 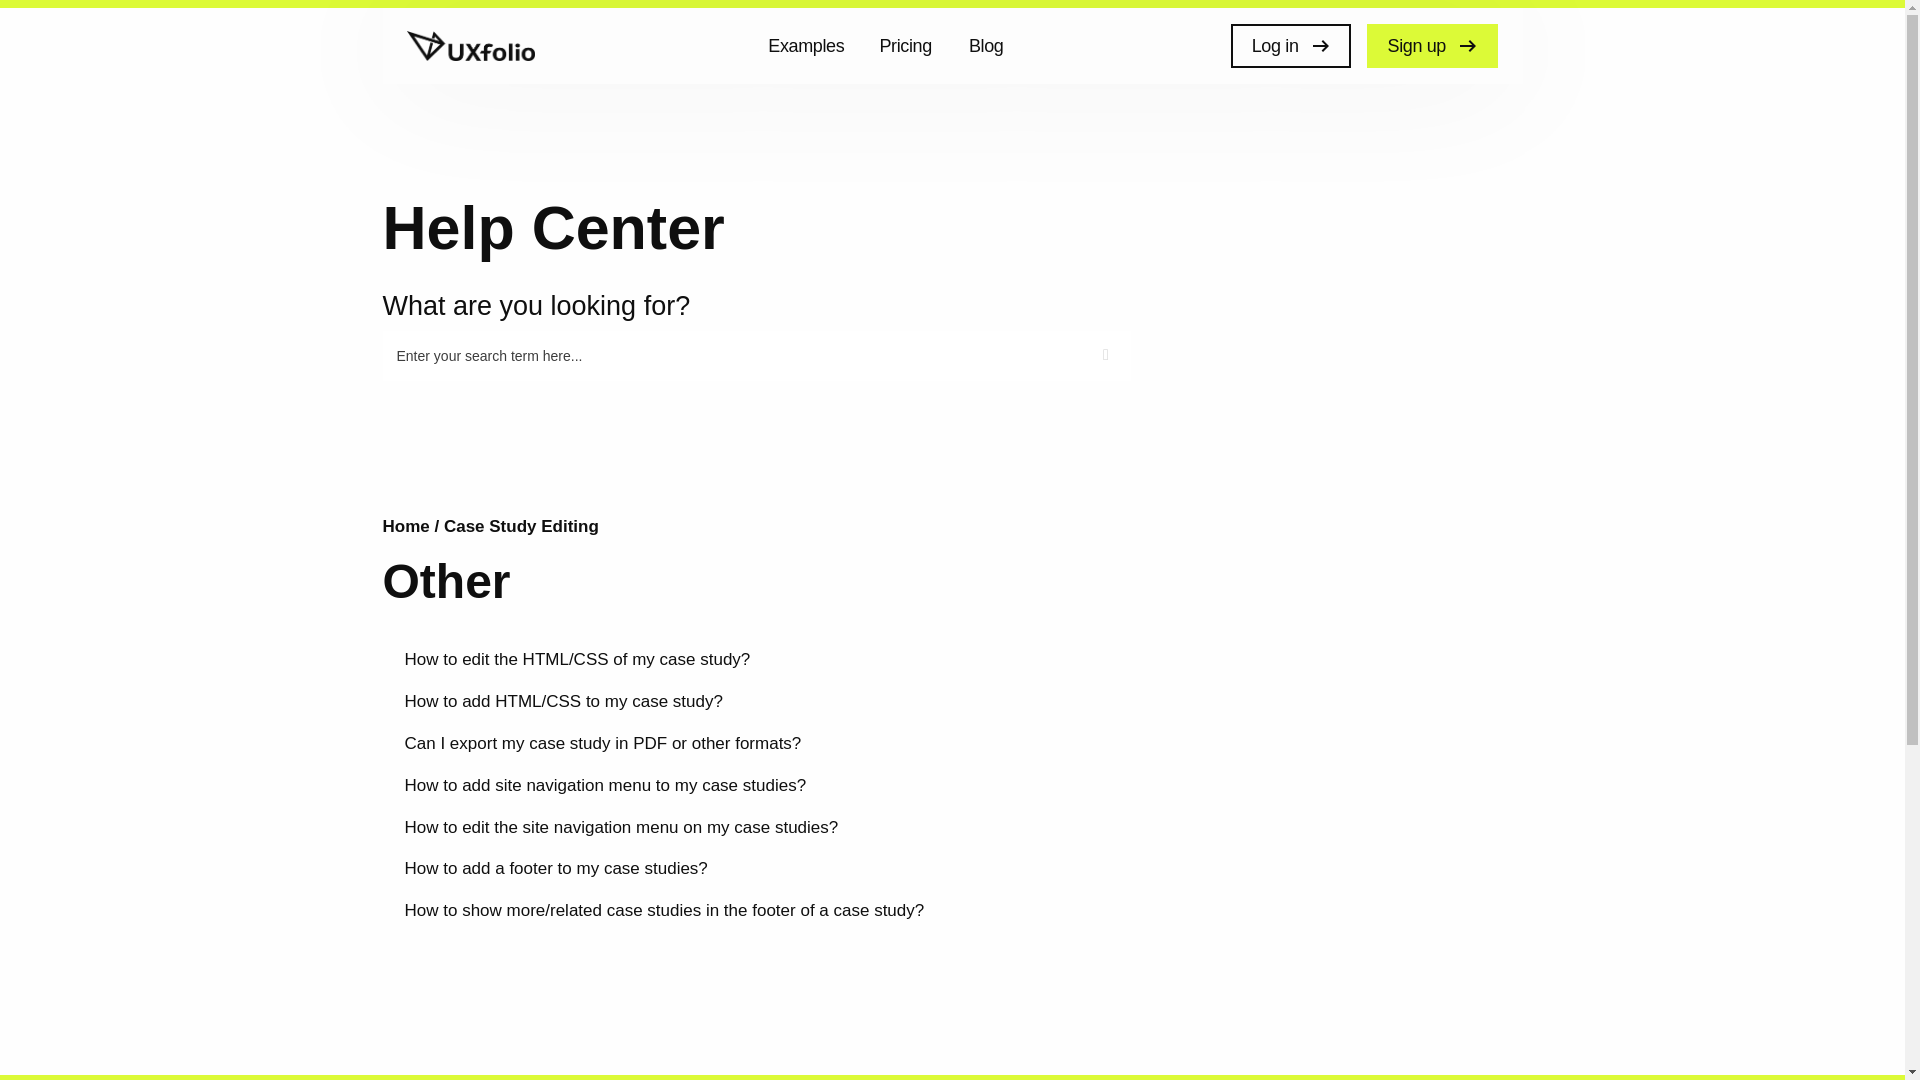 What do you see at coordinates (1290, 46) in the screenshot?
I see `Log in` at bounding box center [1290, 46].